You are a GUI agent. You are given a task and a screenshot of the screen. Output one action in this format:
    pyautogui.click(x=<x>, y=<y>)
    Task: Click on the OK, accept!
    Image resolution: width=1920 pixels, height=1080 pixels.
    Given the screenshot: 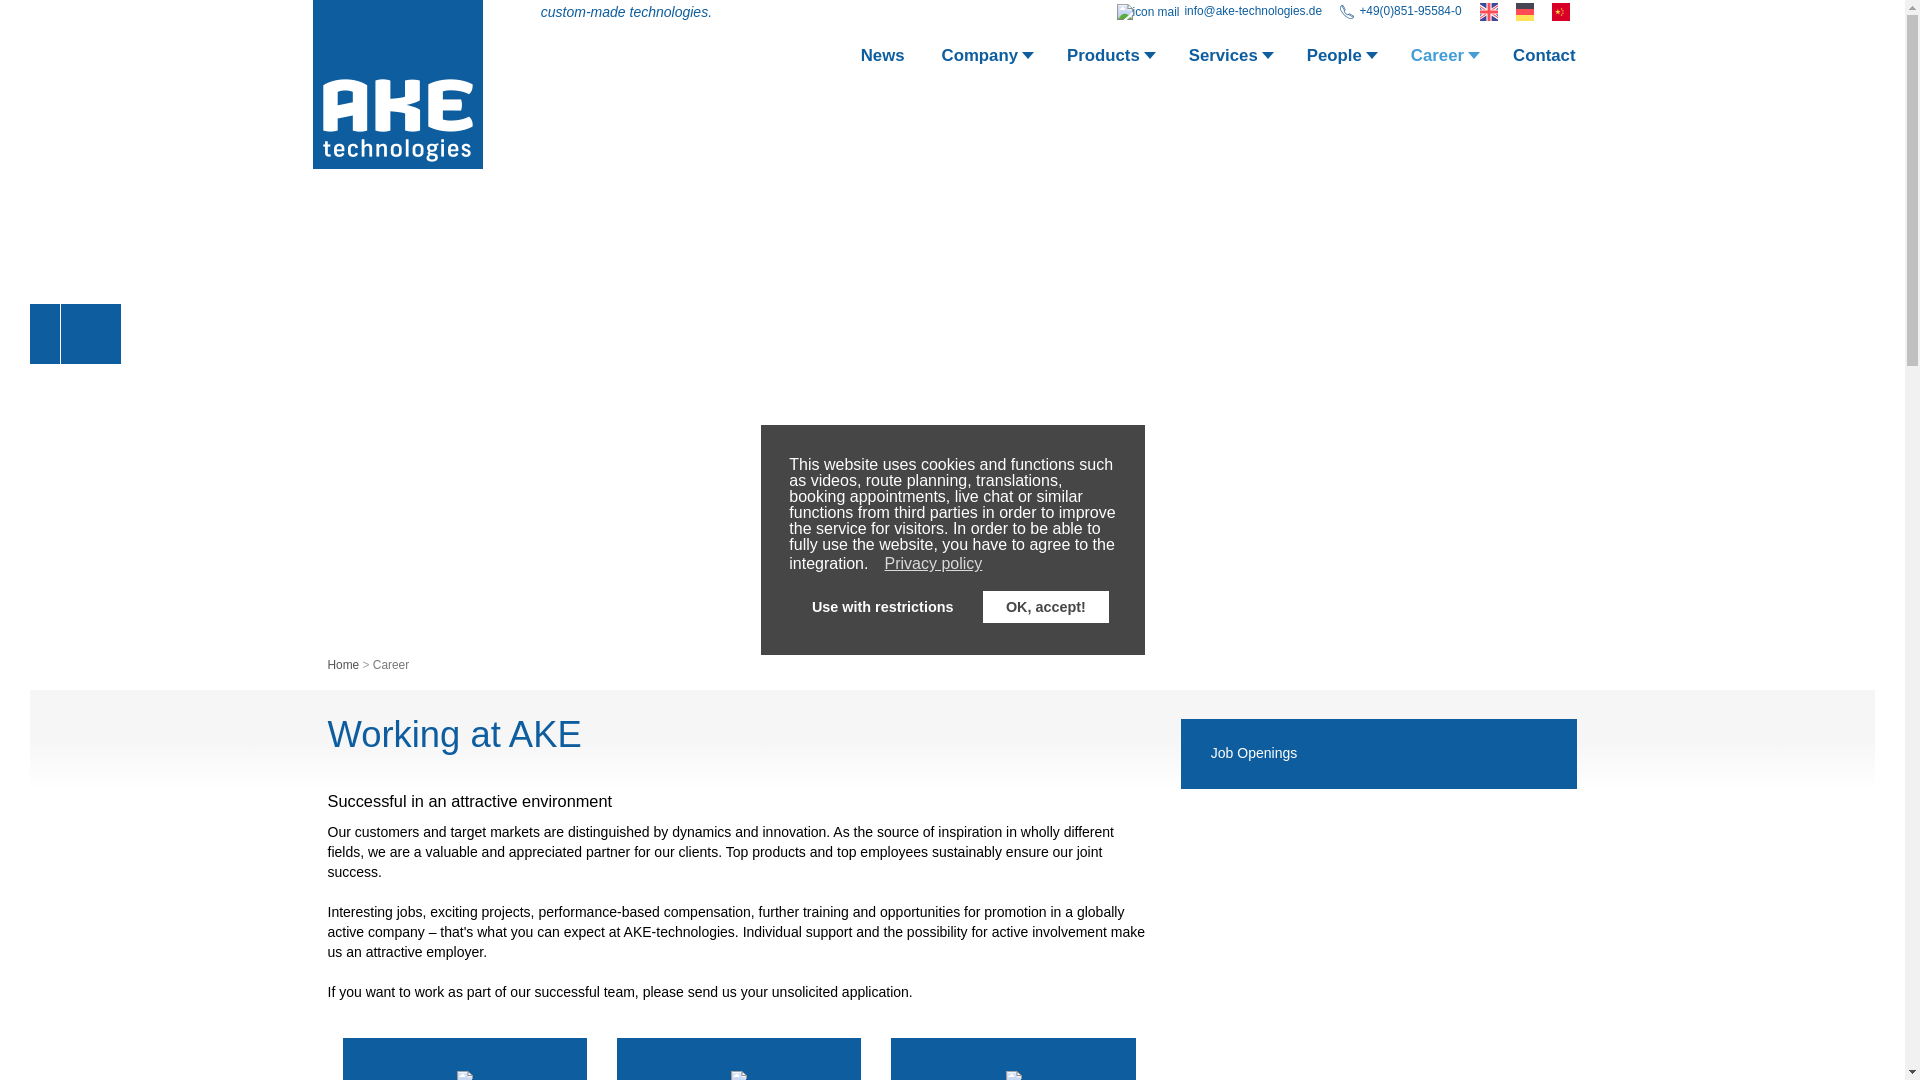 What is the action you would take?
    pyautogui.click(x=1045, y=606)
    